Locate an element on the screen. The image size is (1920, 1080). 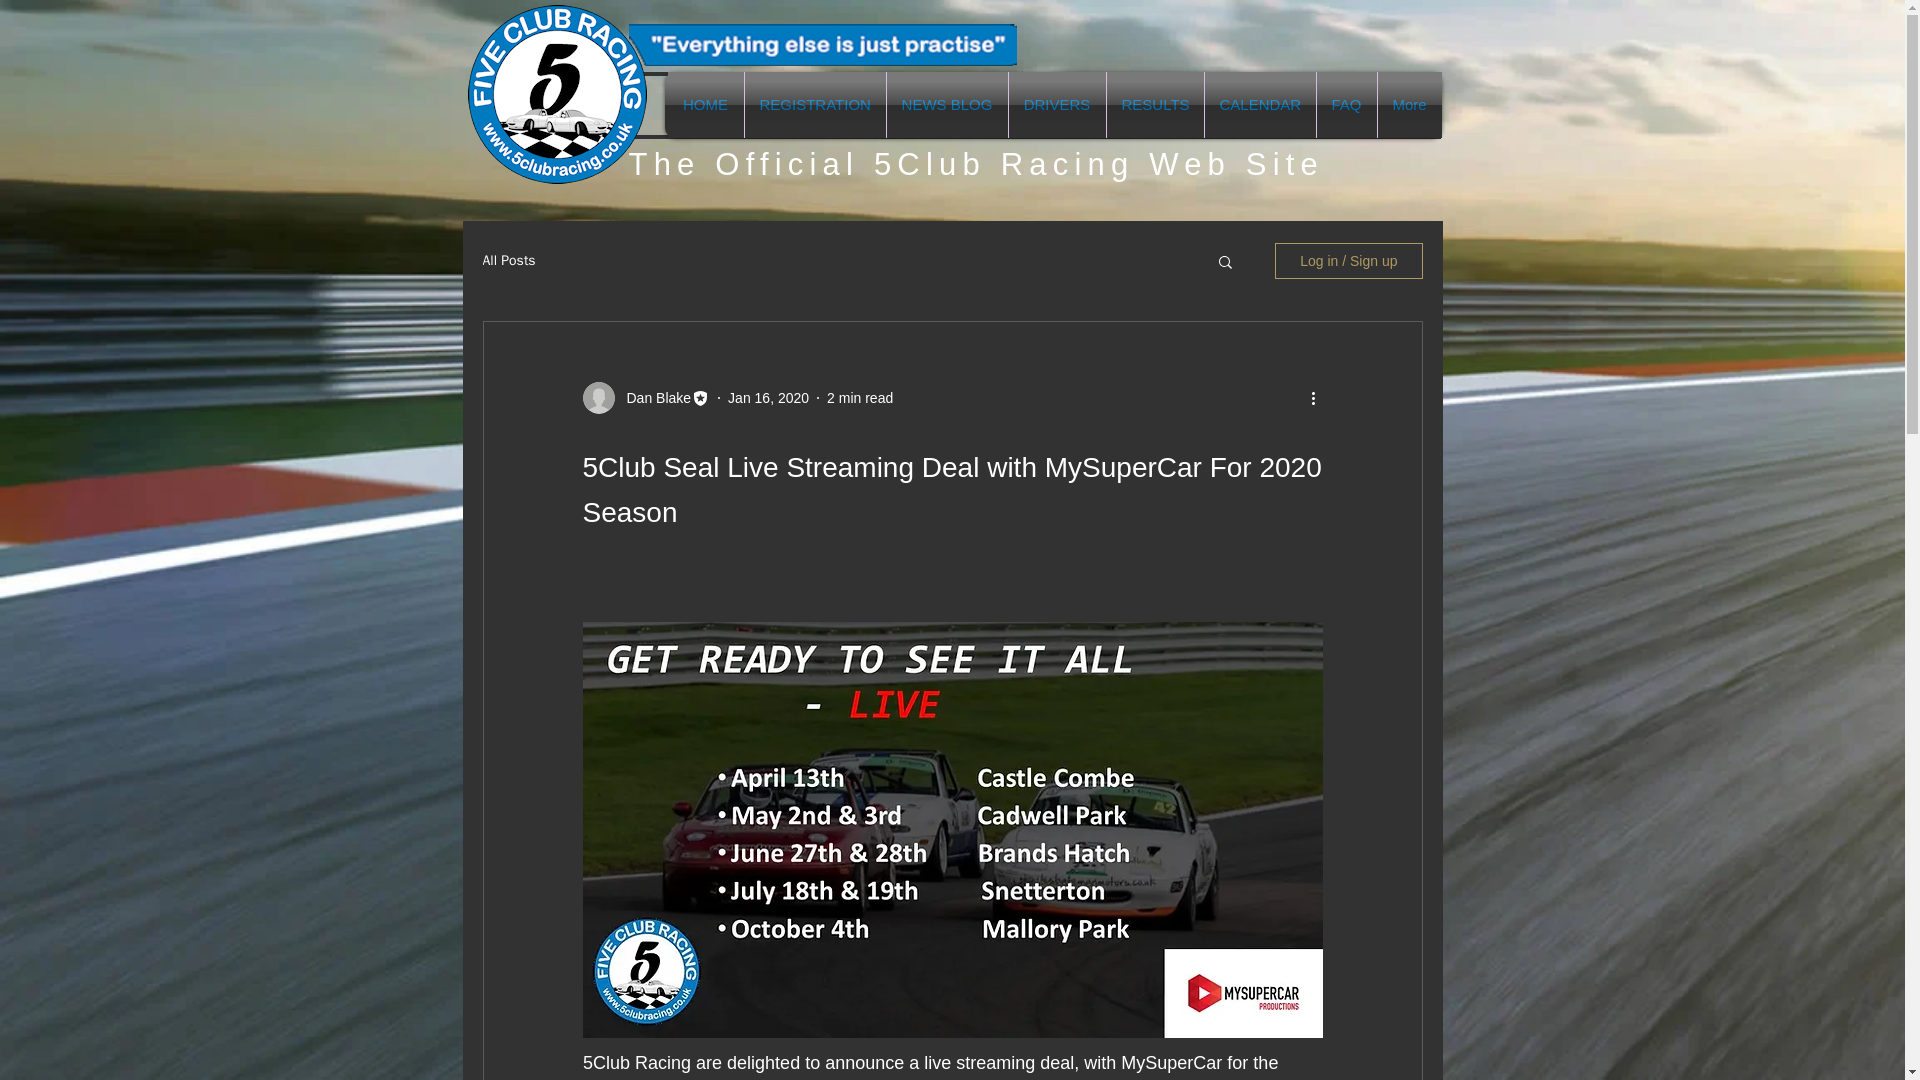
REGISTRATION is located at coordinates (814, 105).